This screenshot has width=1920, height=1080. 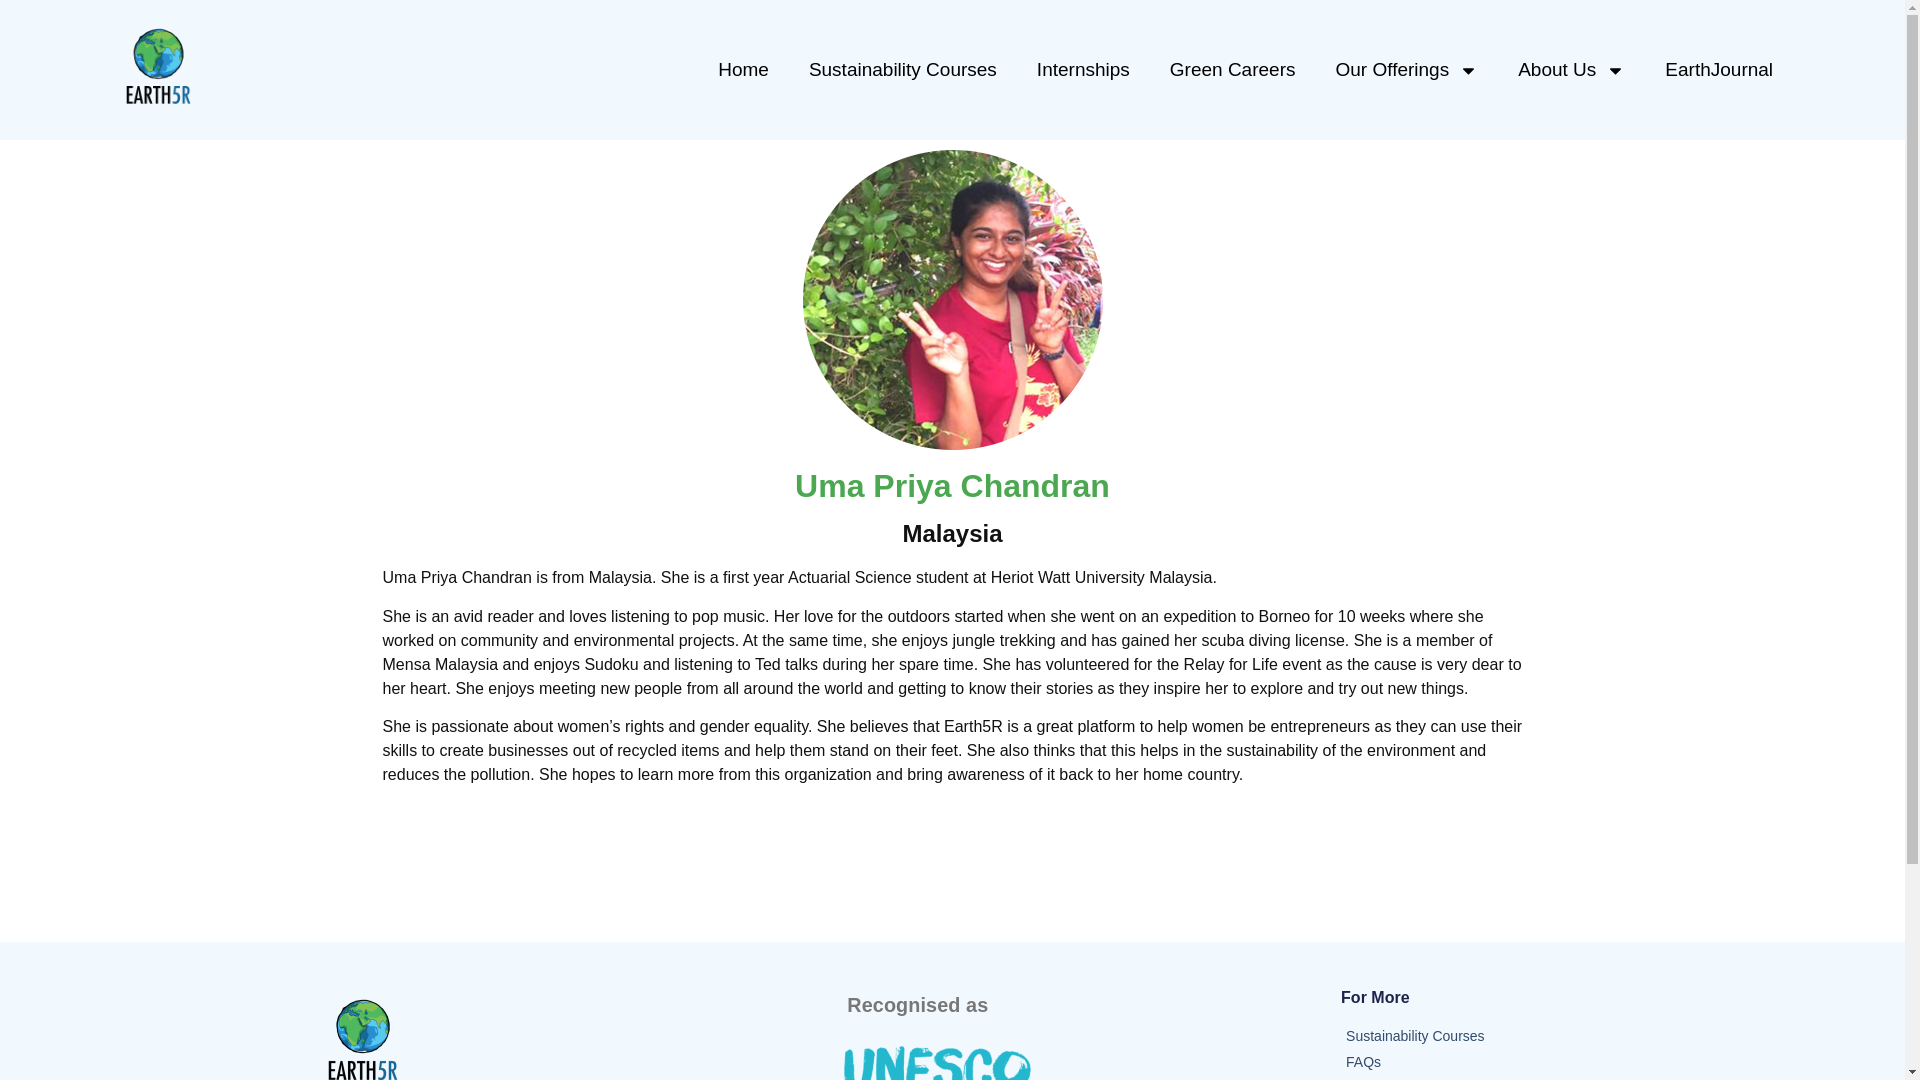 What do you see at coordinates (1571, 70) in the screenshot?
I see `About Us` at bounding box center [1571, 70].